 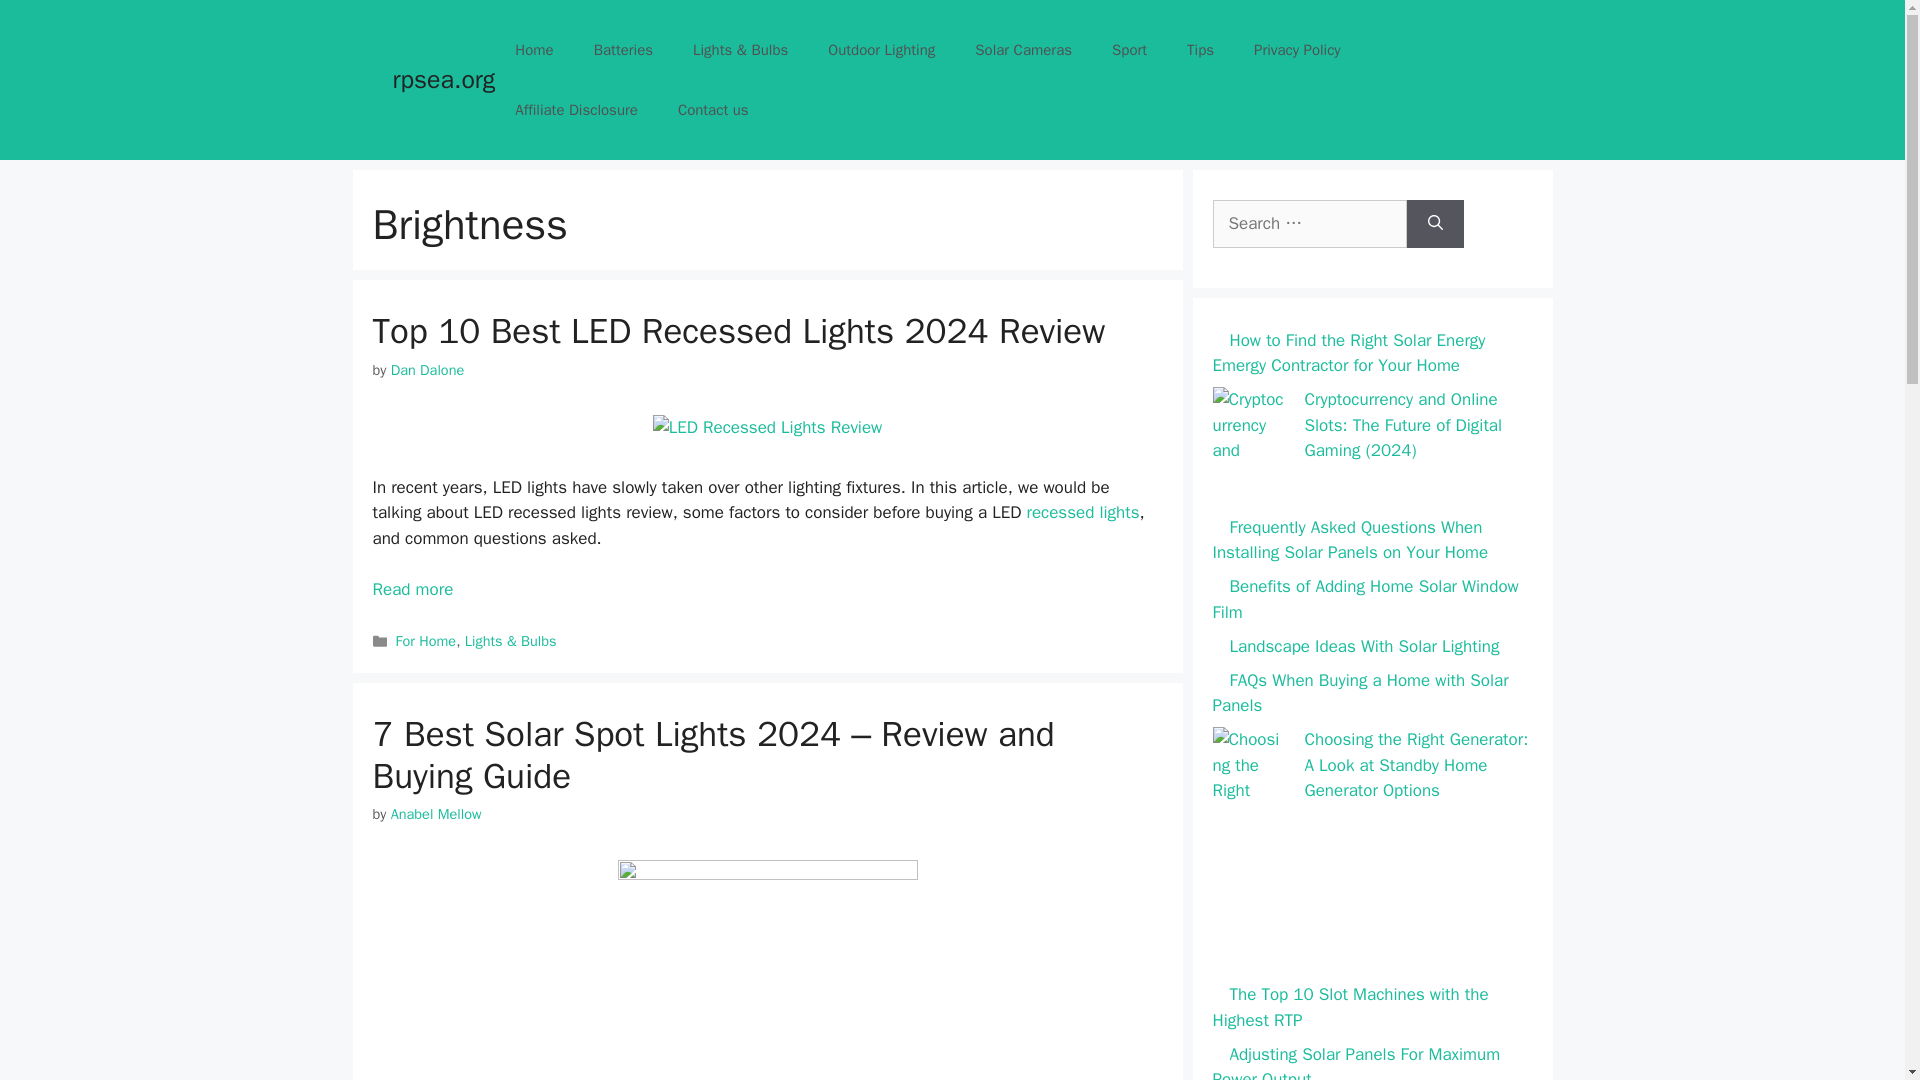 I want to click on Batteries, so click(x=624, y=50).